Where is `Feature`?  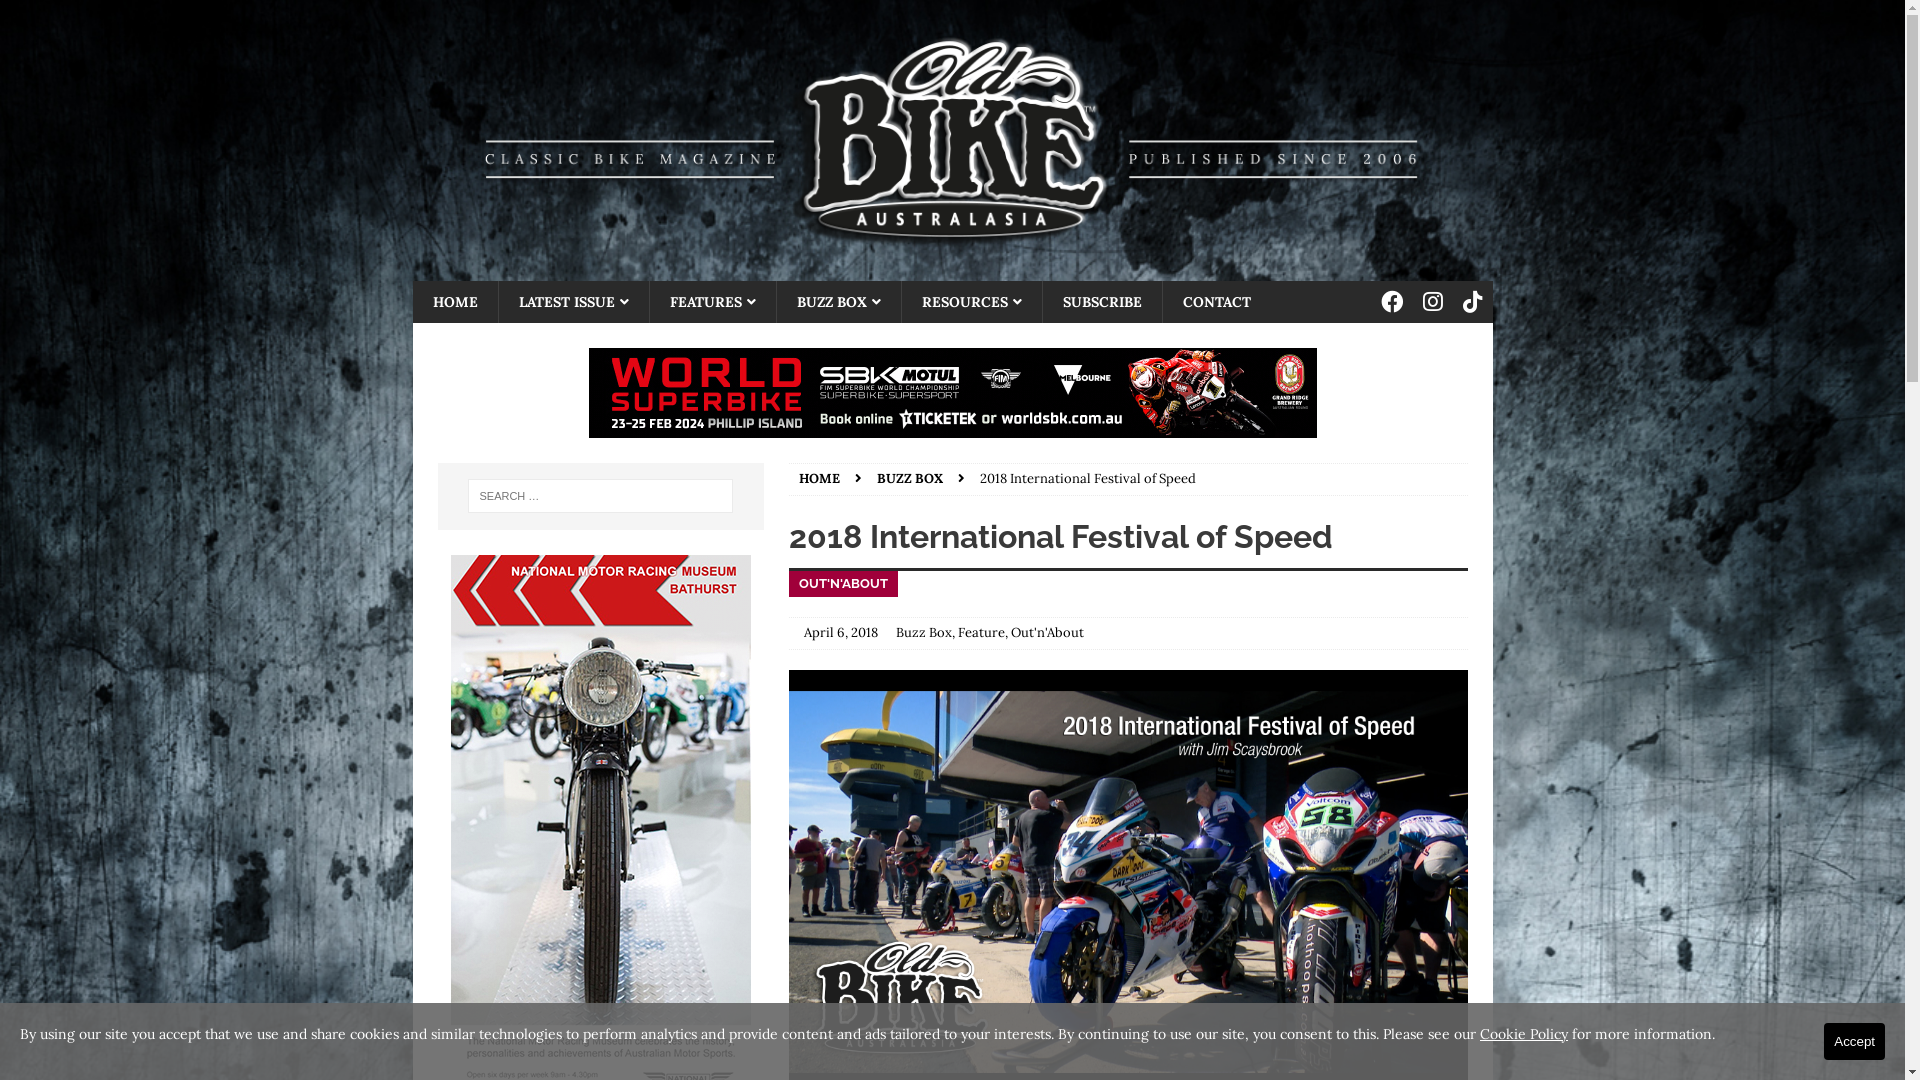
Feature is located at coordinates (982, 632).